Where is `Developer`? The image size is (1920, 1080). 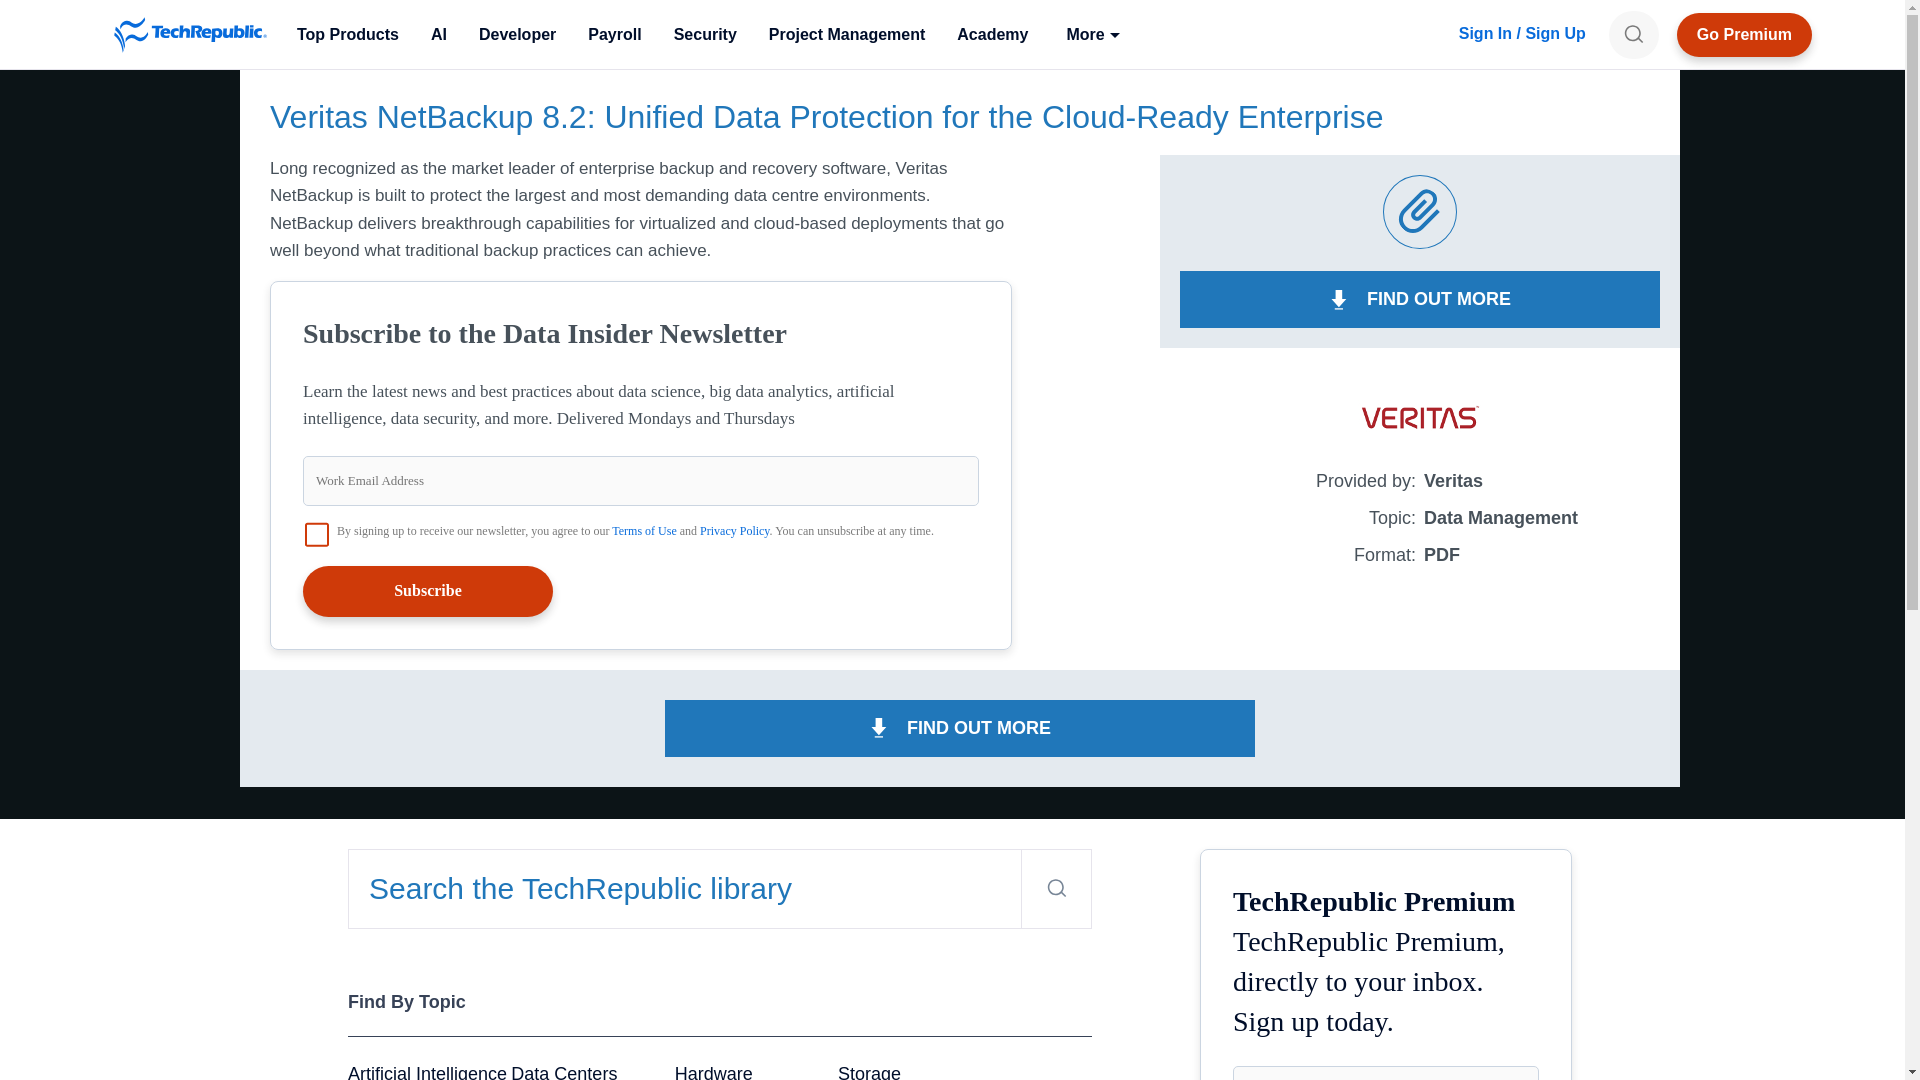
Developer is located at coordinates (517, 34).